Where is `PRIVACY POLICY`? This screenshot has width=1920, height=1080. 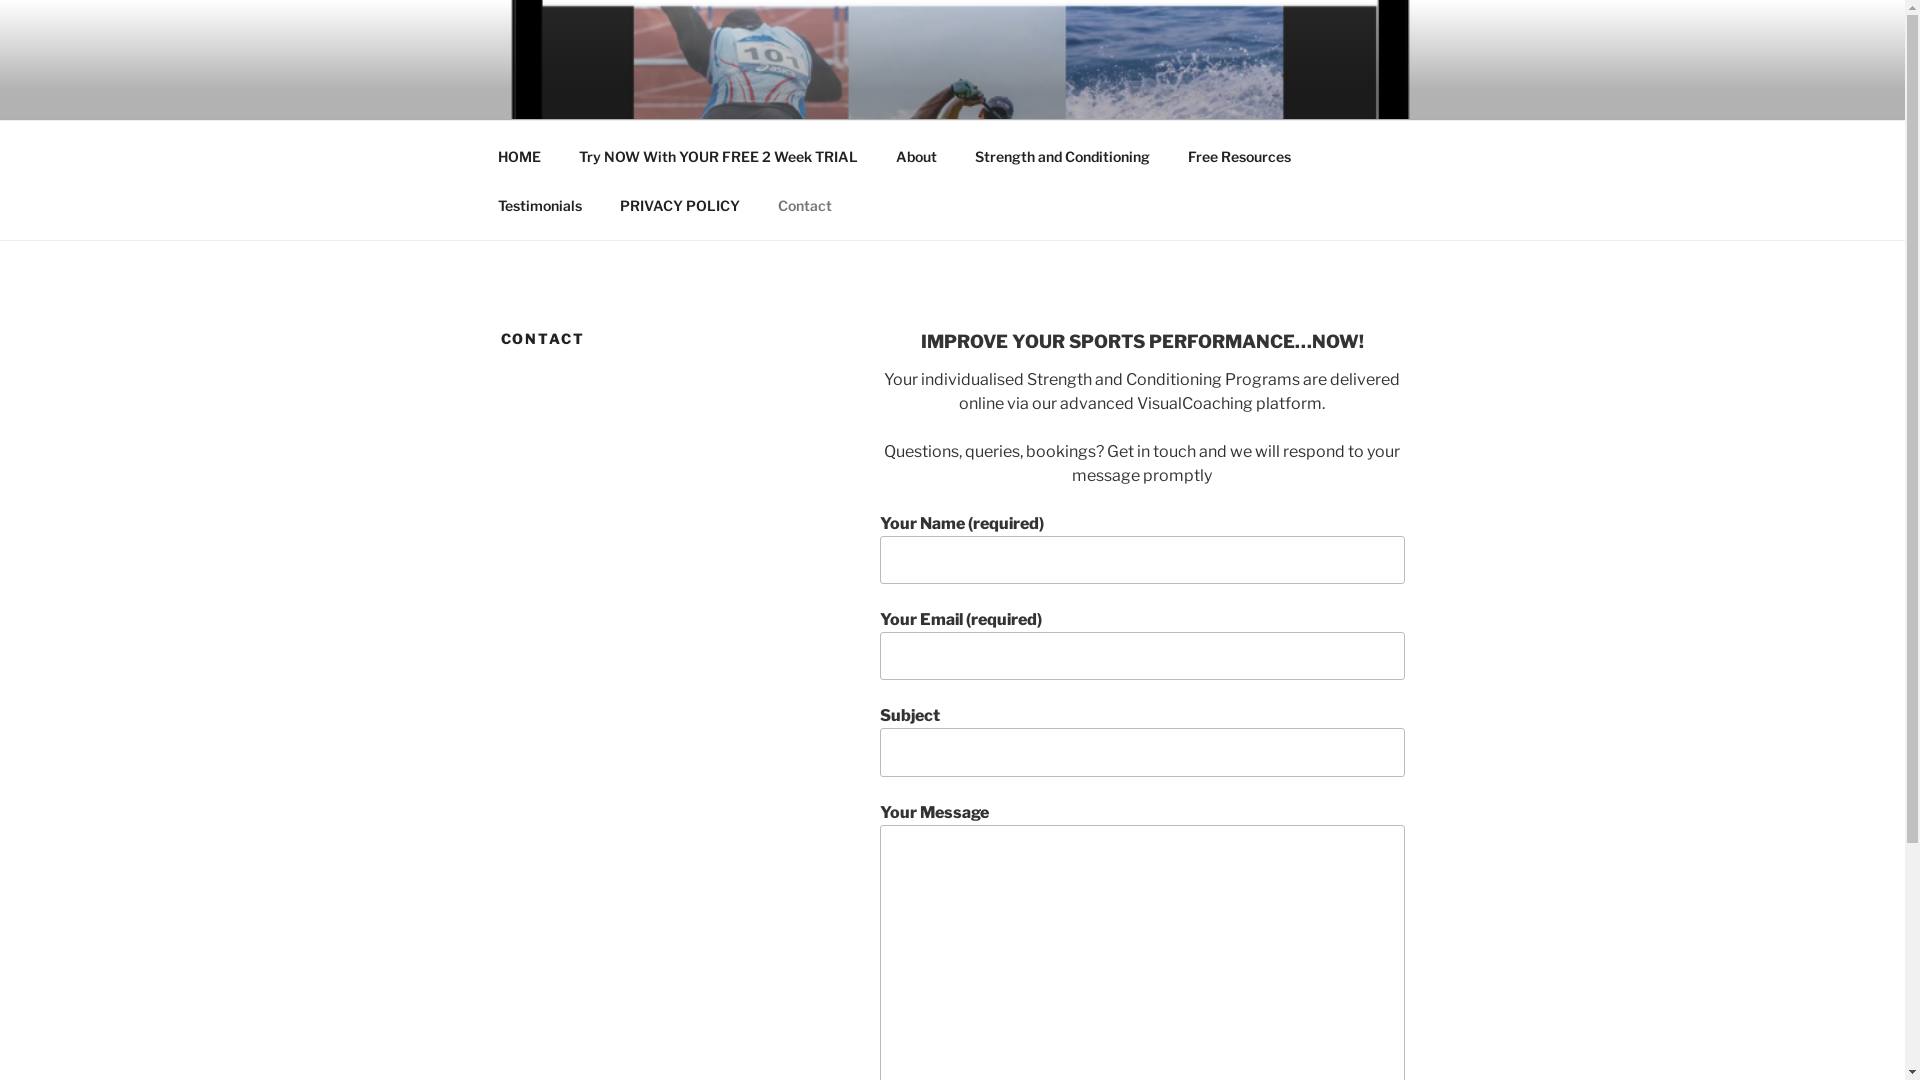 PRIVACY POLICY is located at coordinates (680, 204).